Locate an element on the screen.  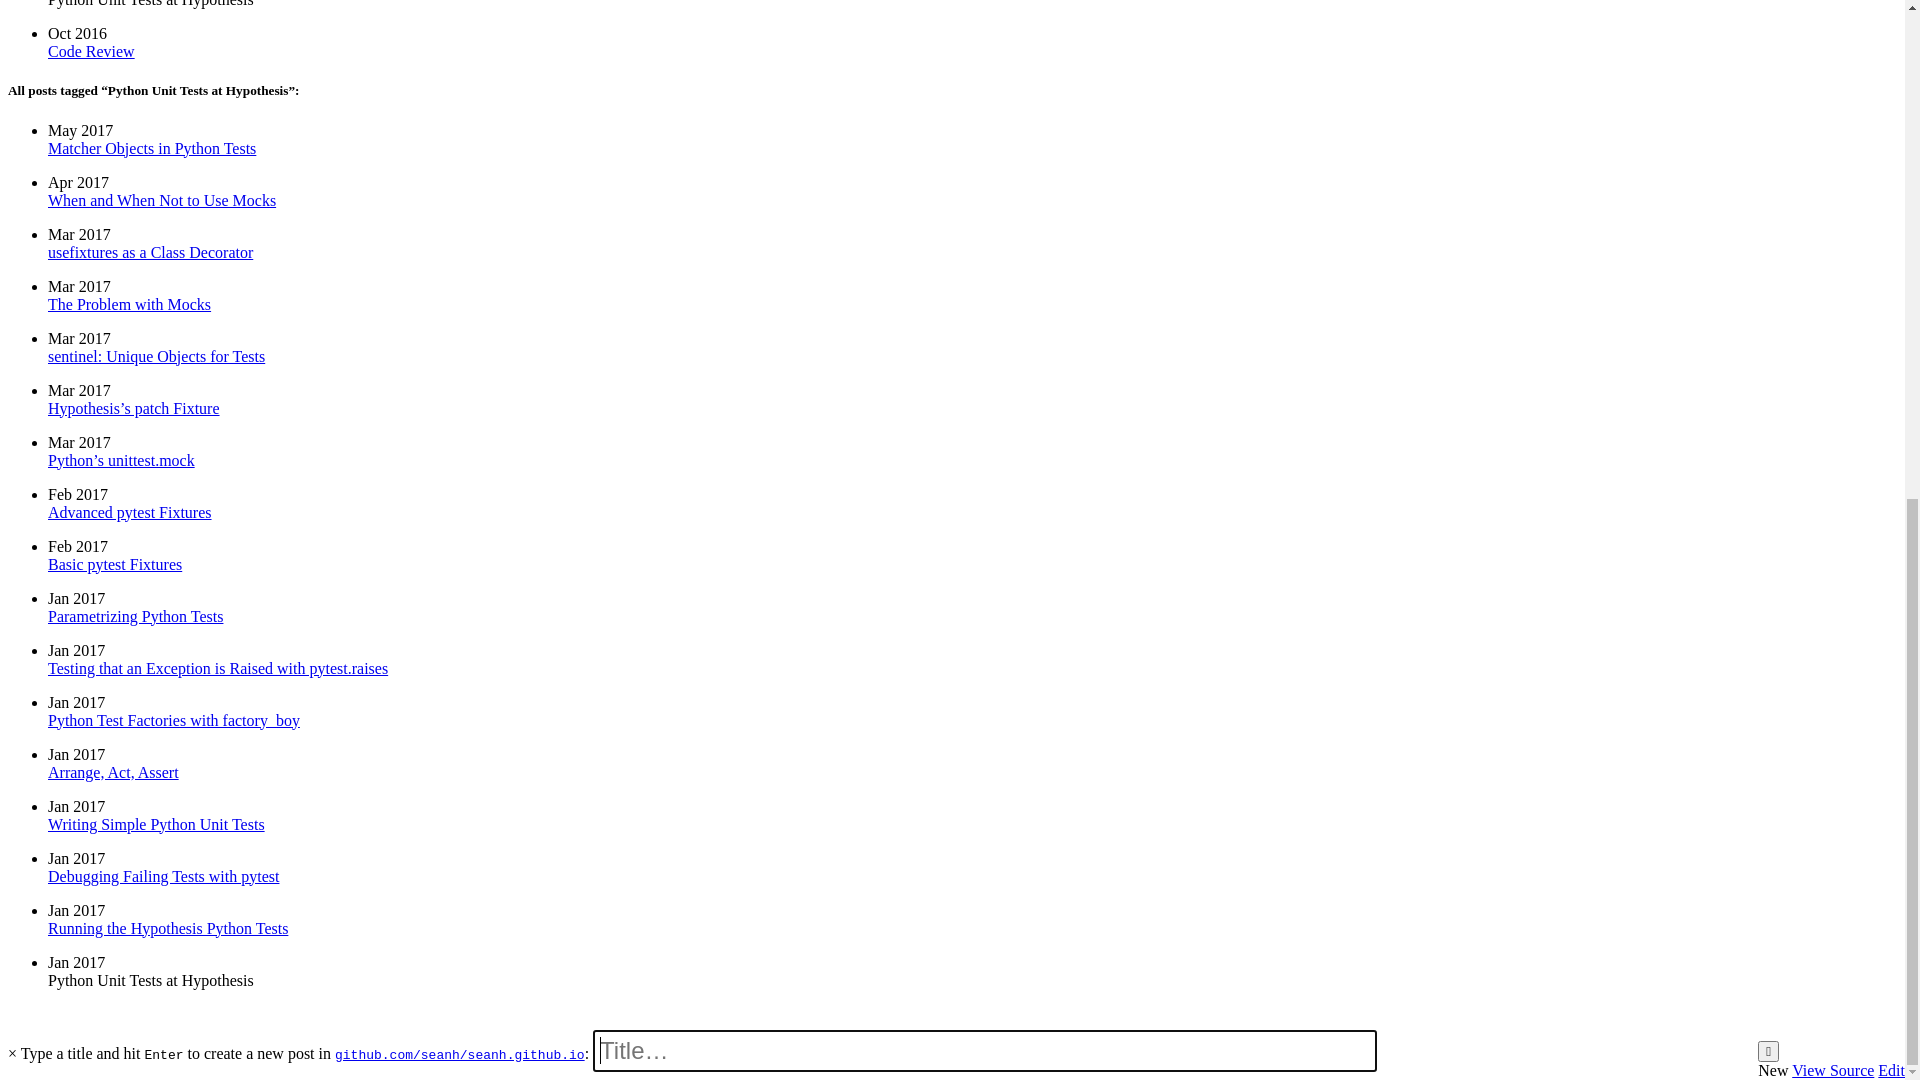
Arrange, Act, Assert is located at coordinates (114, 198).